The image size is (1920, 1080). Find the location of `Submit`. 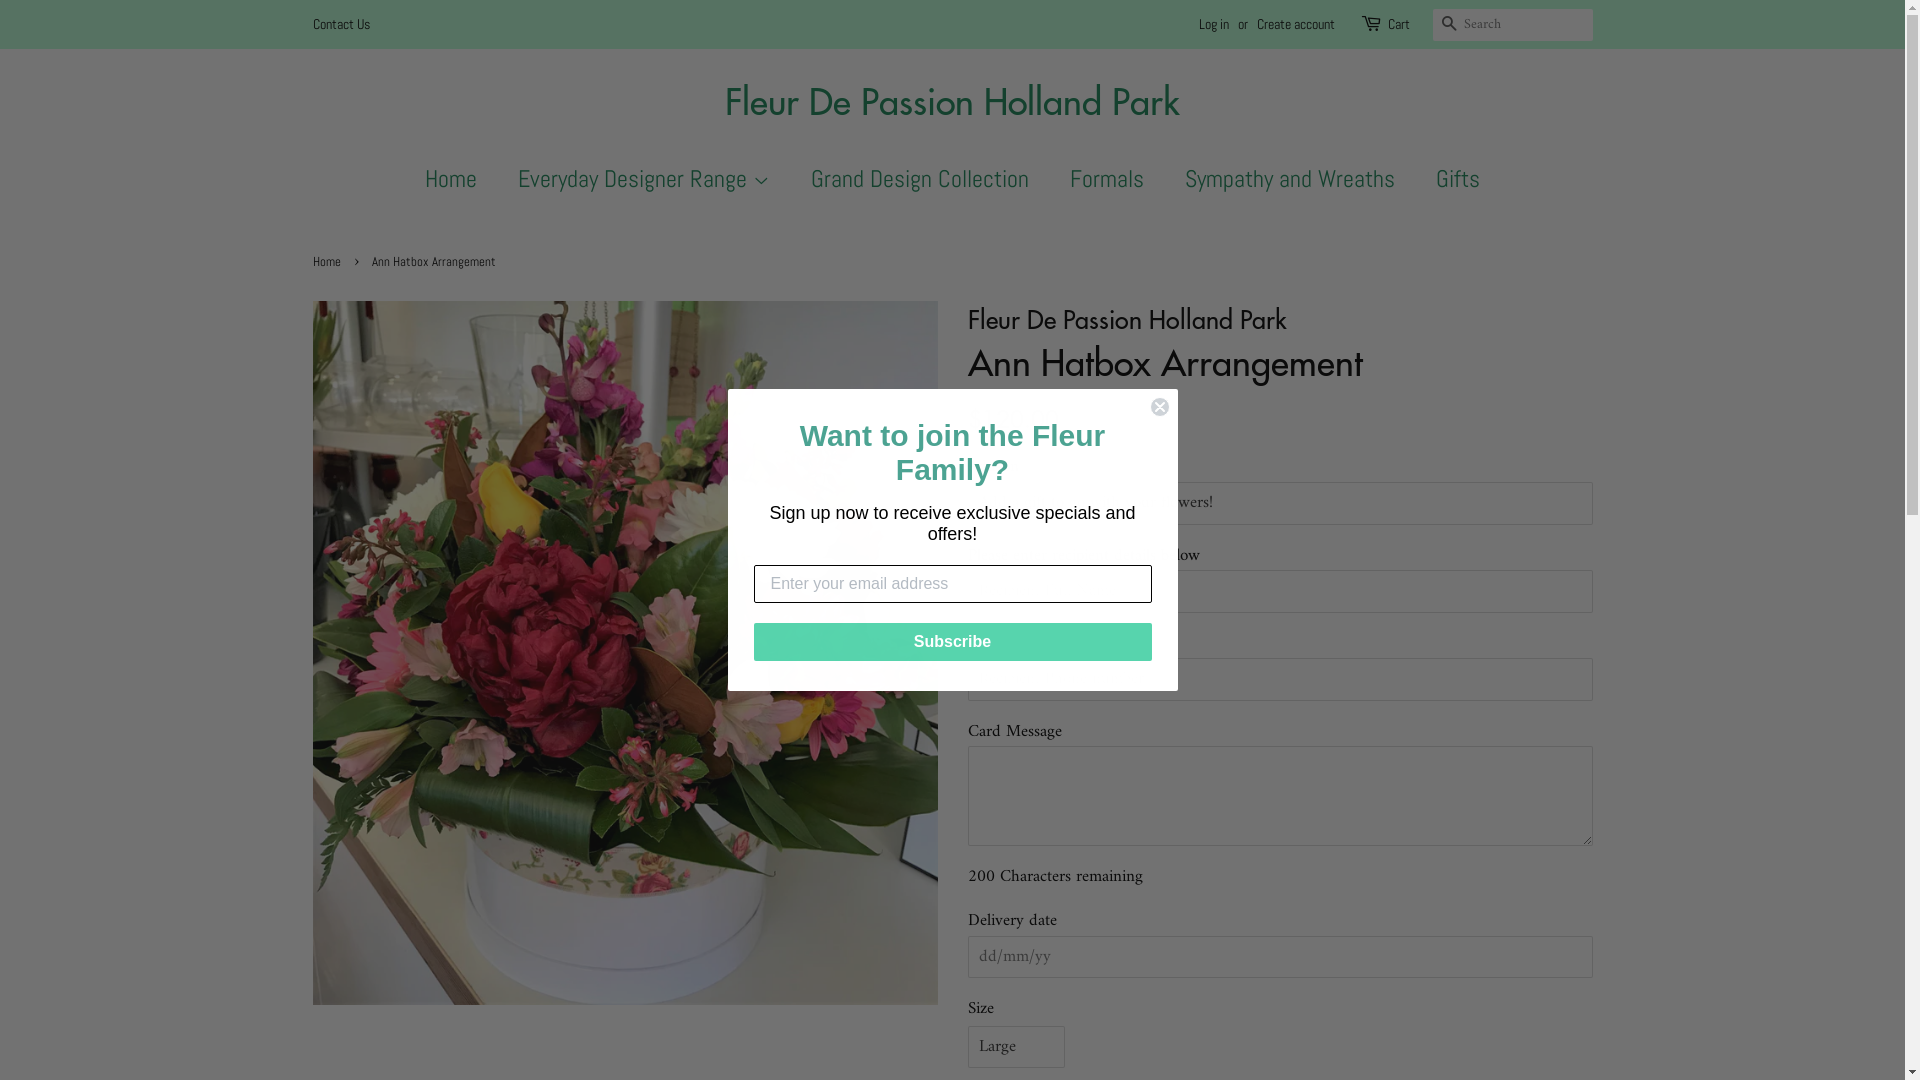

Submit is located at coordinates (48, 30).